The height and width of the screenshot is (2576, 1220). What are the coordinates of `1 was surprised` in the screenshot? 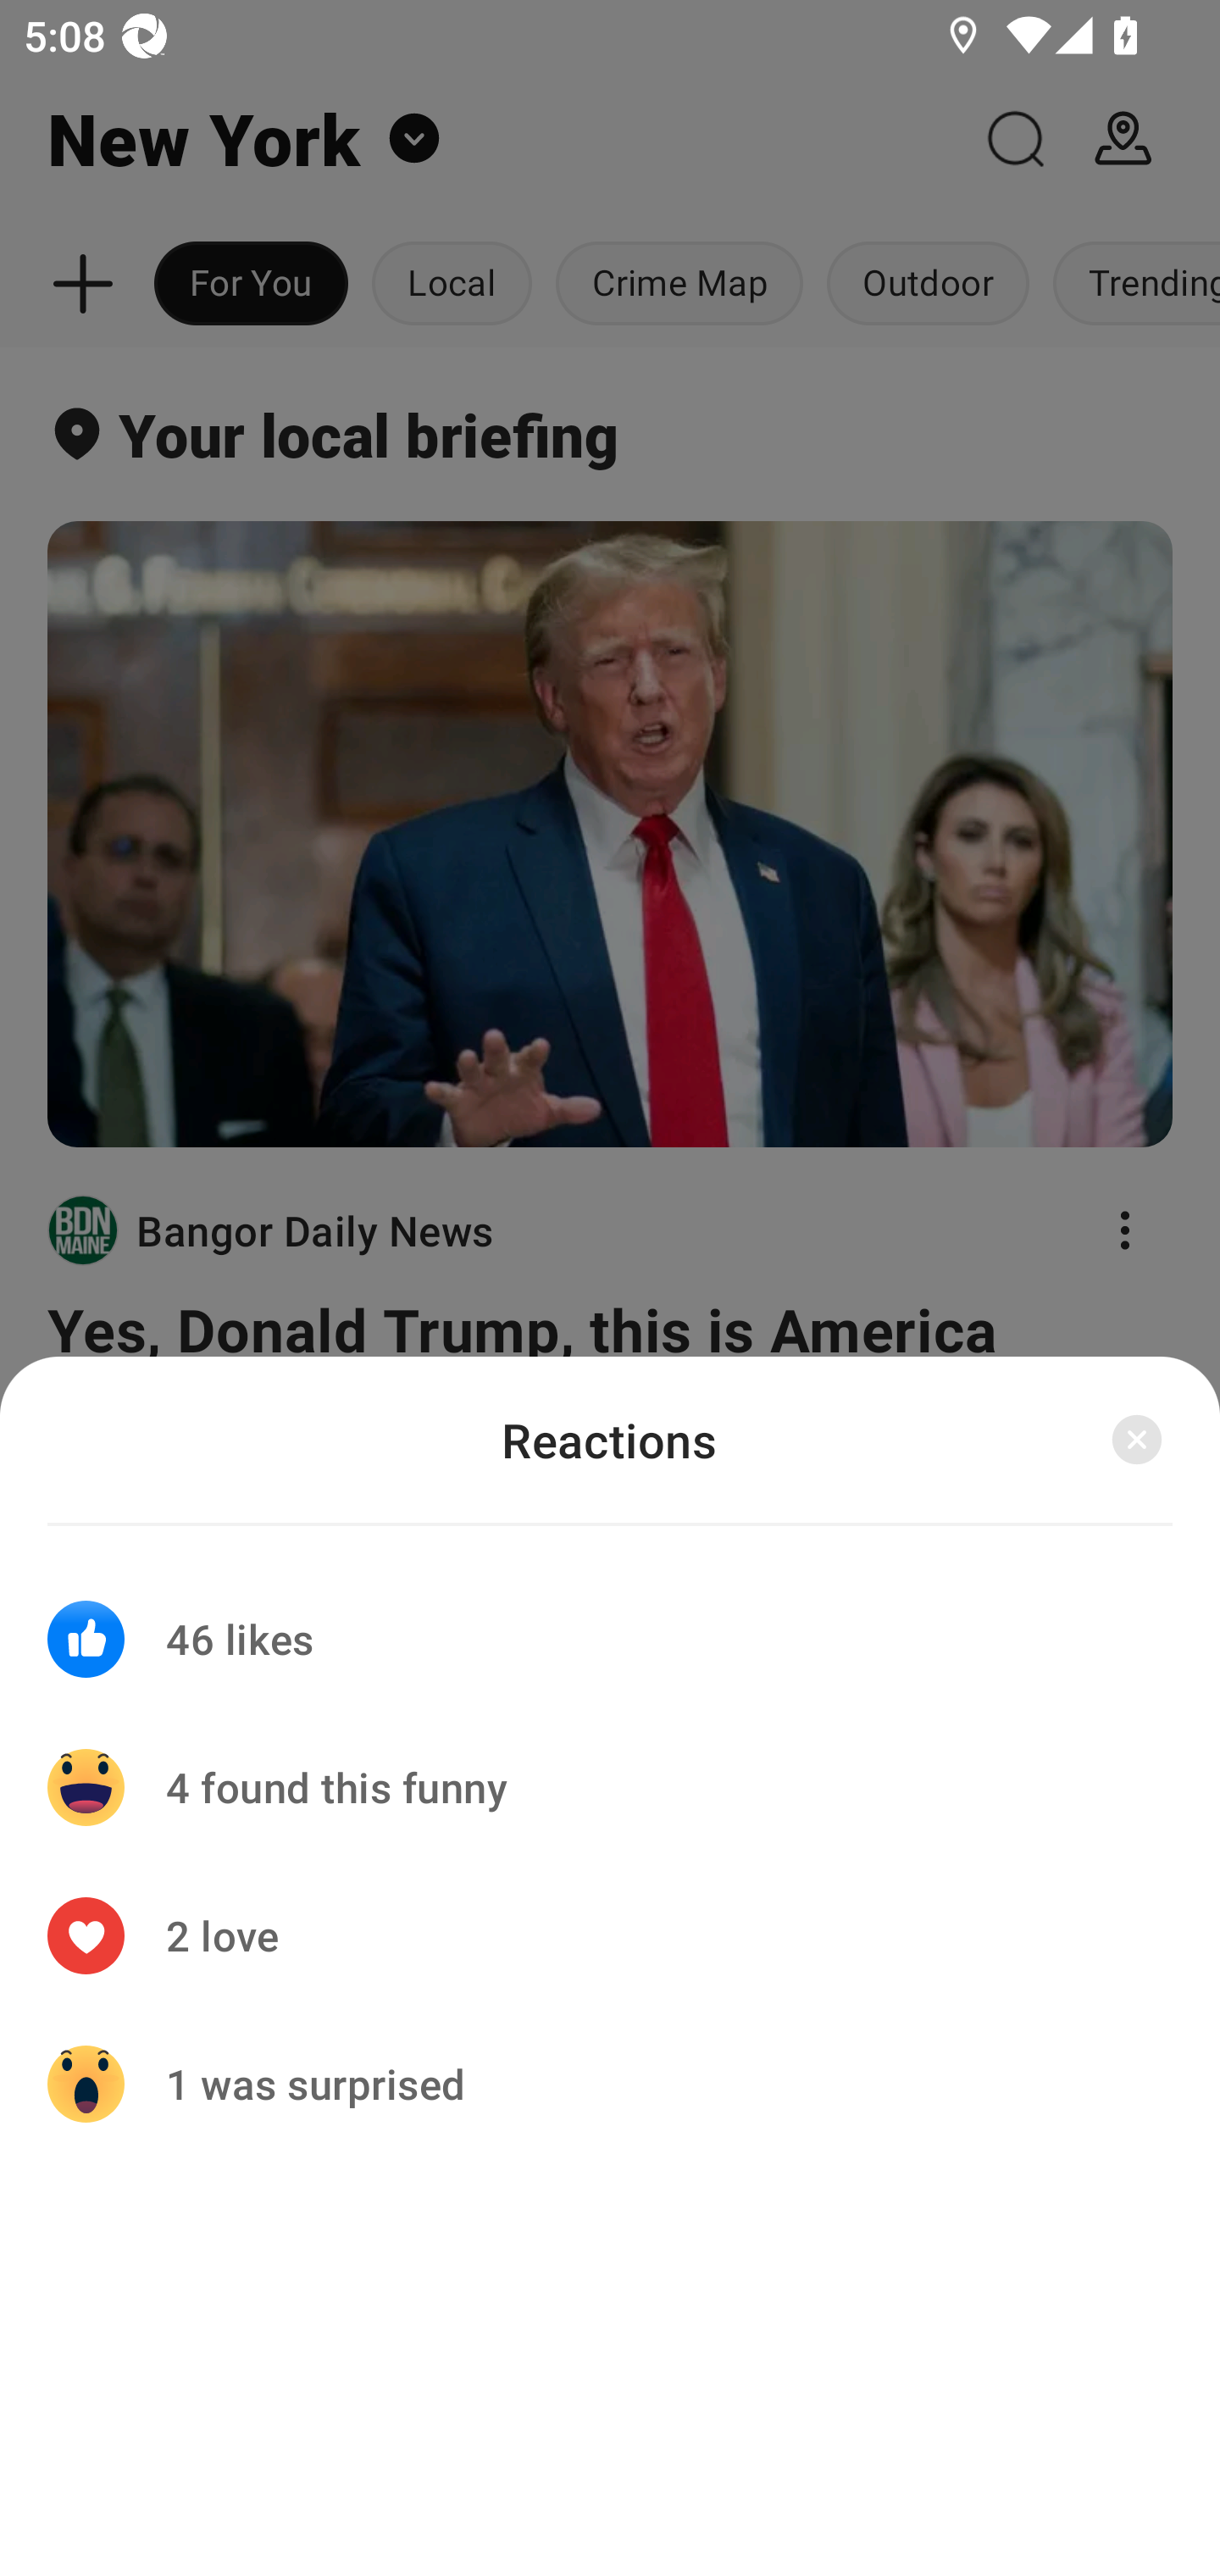 It's located at (610, 2084).